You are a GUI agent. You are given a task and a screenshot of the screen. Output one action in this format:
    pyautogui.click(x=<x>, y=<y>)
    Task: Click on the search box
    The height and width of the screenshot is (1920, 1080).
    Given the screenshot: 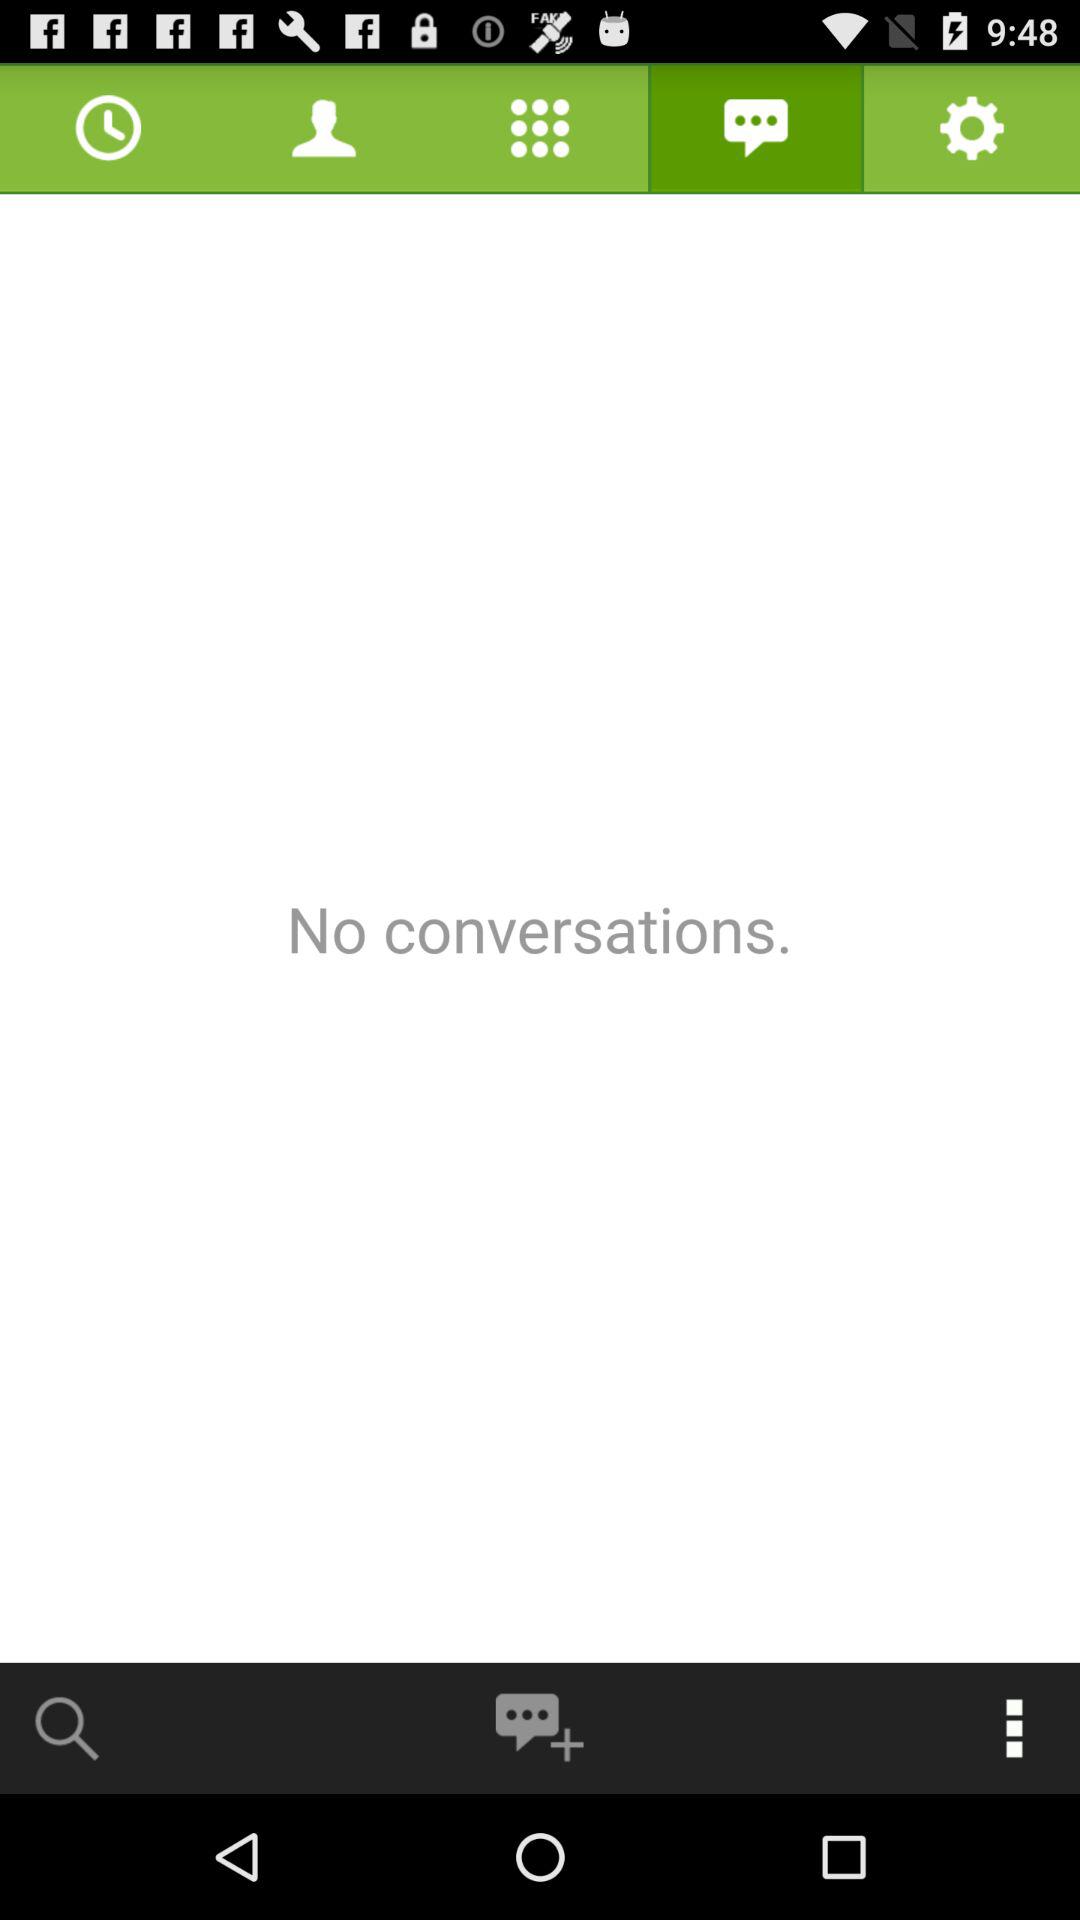 What is the action you would take?
    pyautogui.click(x=68, y=1728)
    